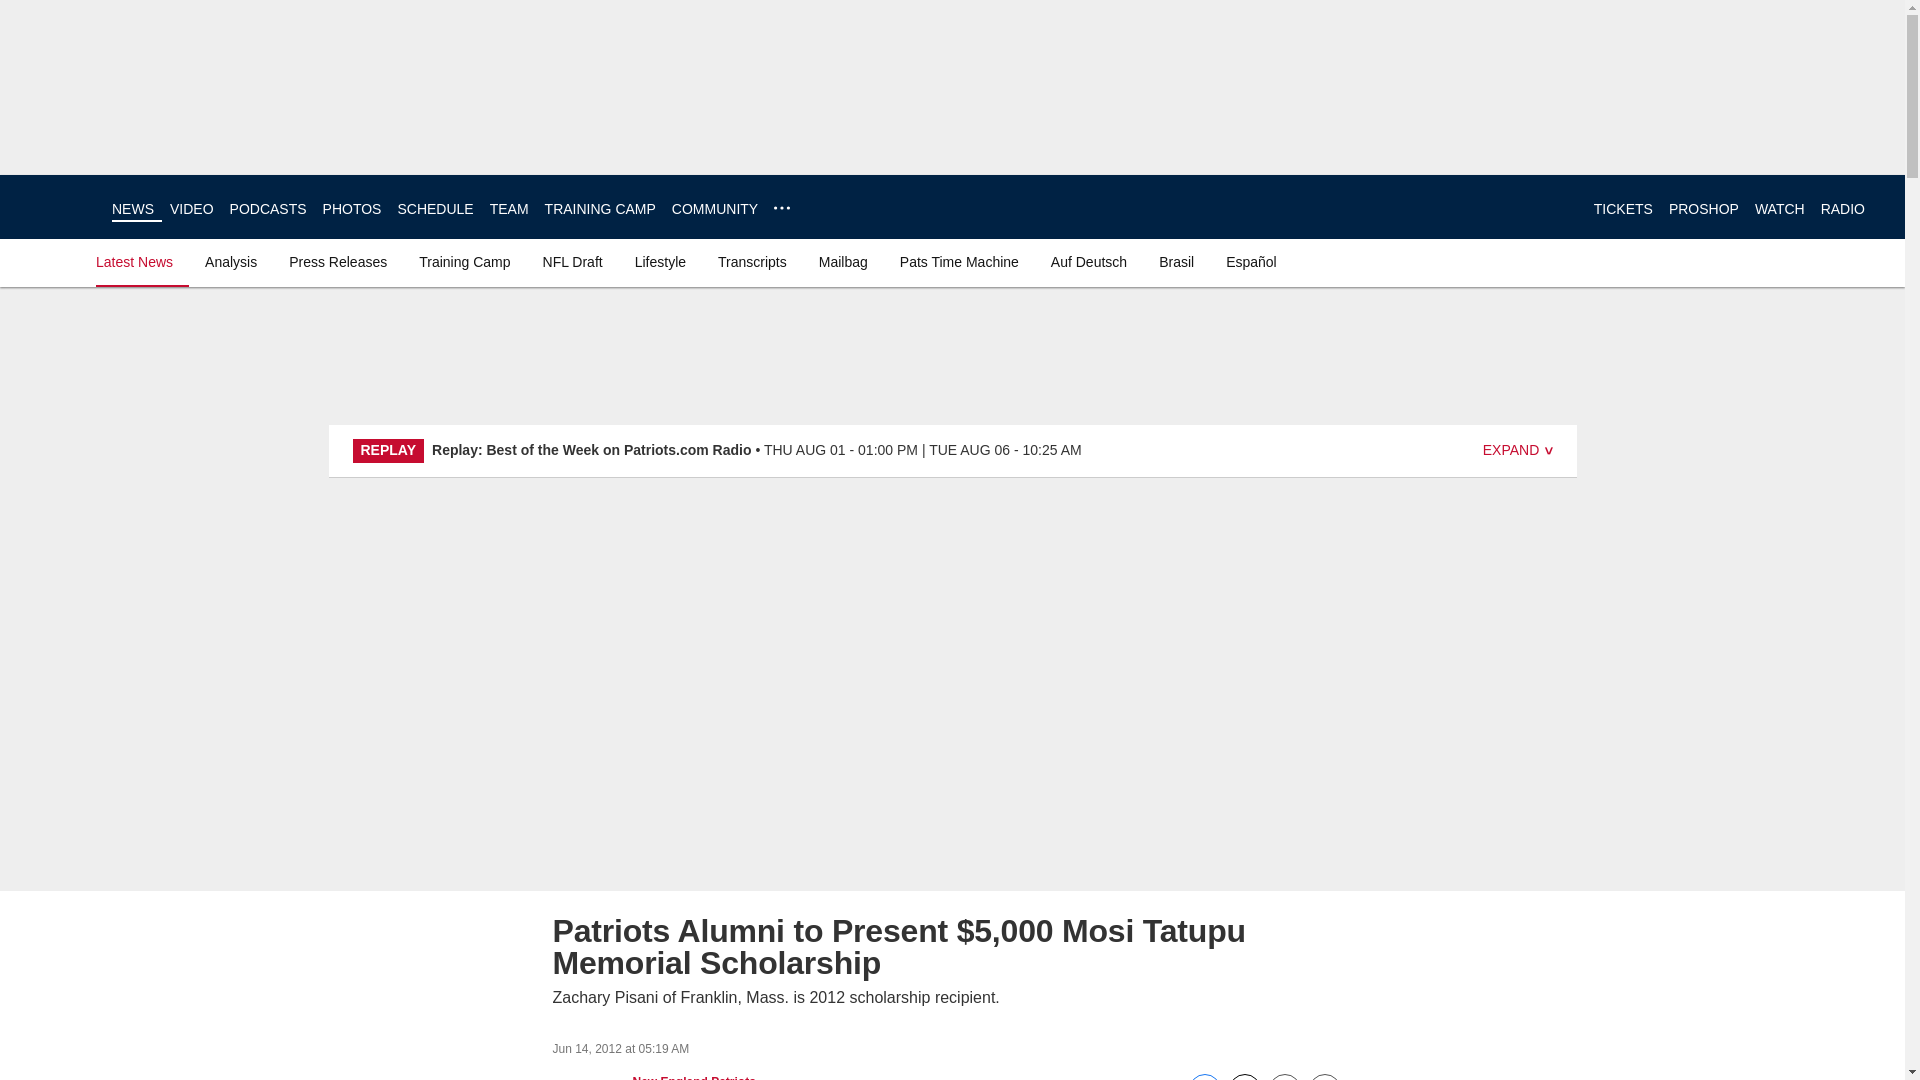  I want to click on PROSHOP, so click(1704, 208).